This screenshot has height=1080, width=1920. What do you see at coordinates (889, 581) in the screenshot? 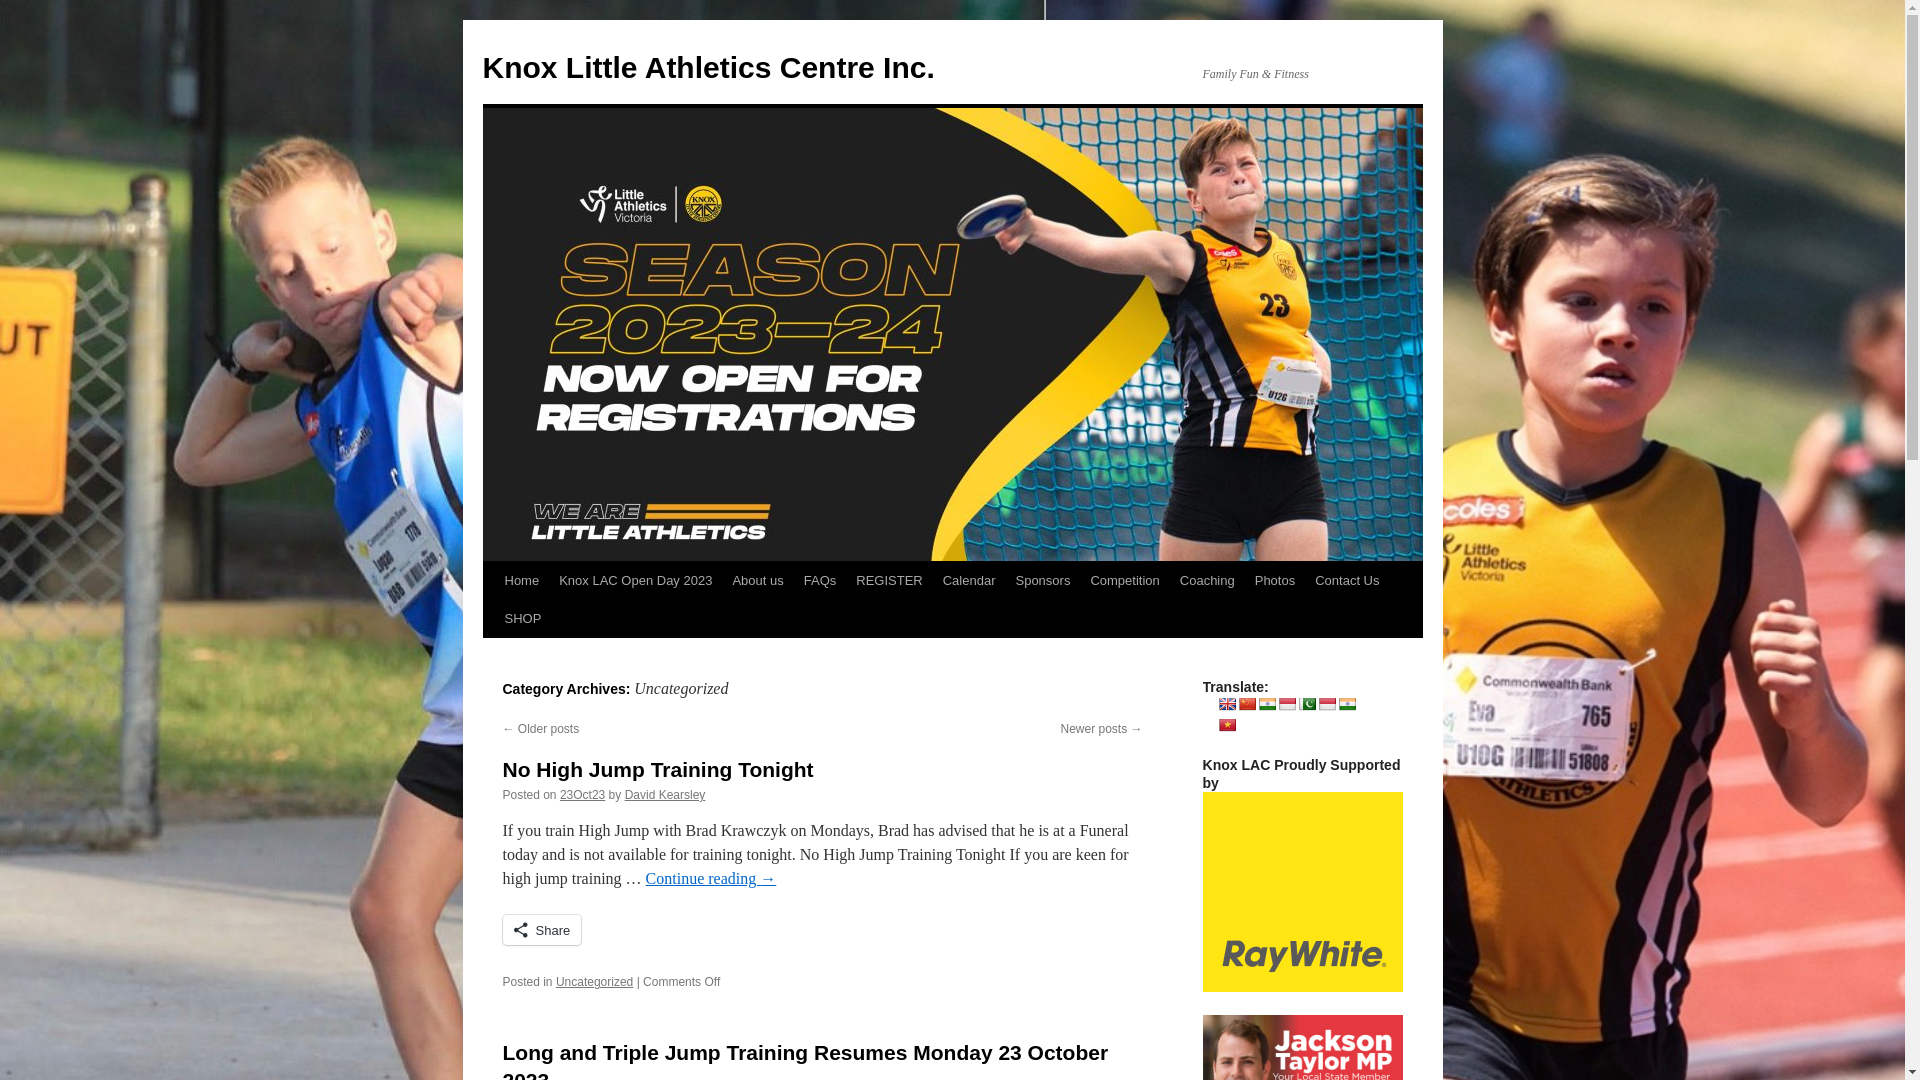
I see `REGISTER` at bounding box center [889, 581].